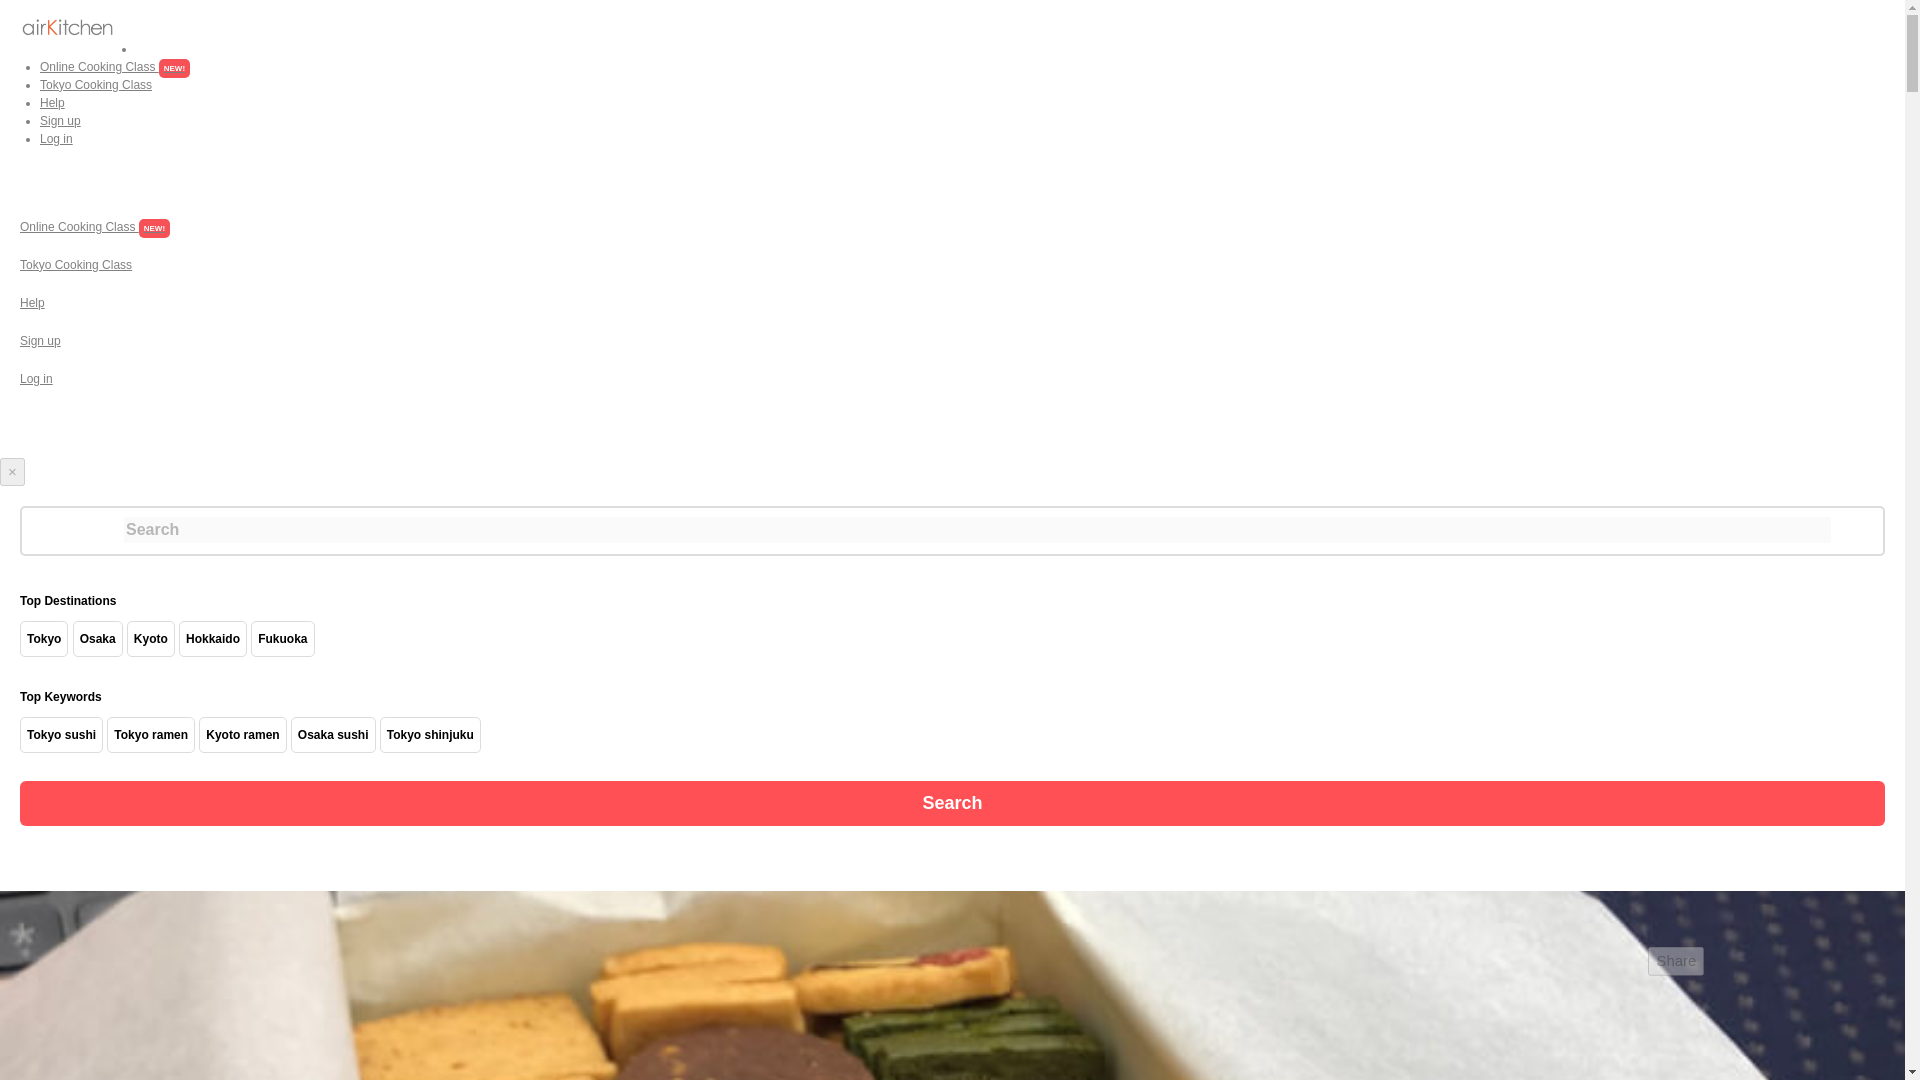  What do you see at coordinates (115, 67) in the screenshot?
I see `Online Cooking Class NEW!` at bounding box center [115, 67].